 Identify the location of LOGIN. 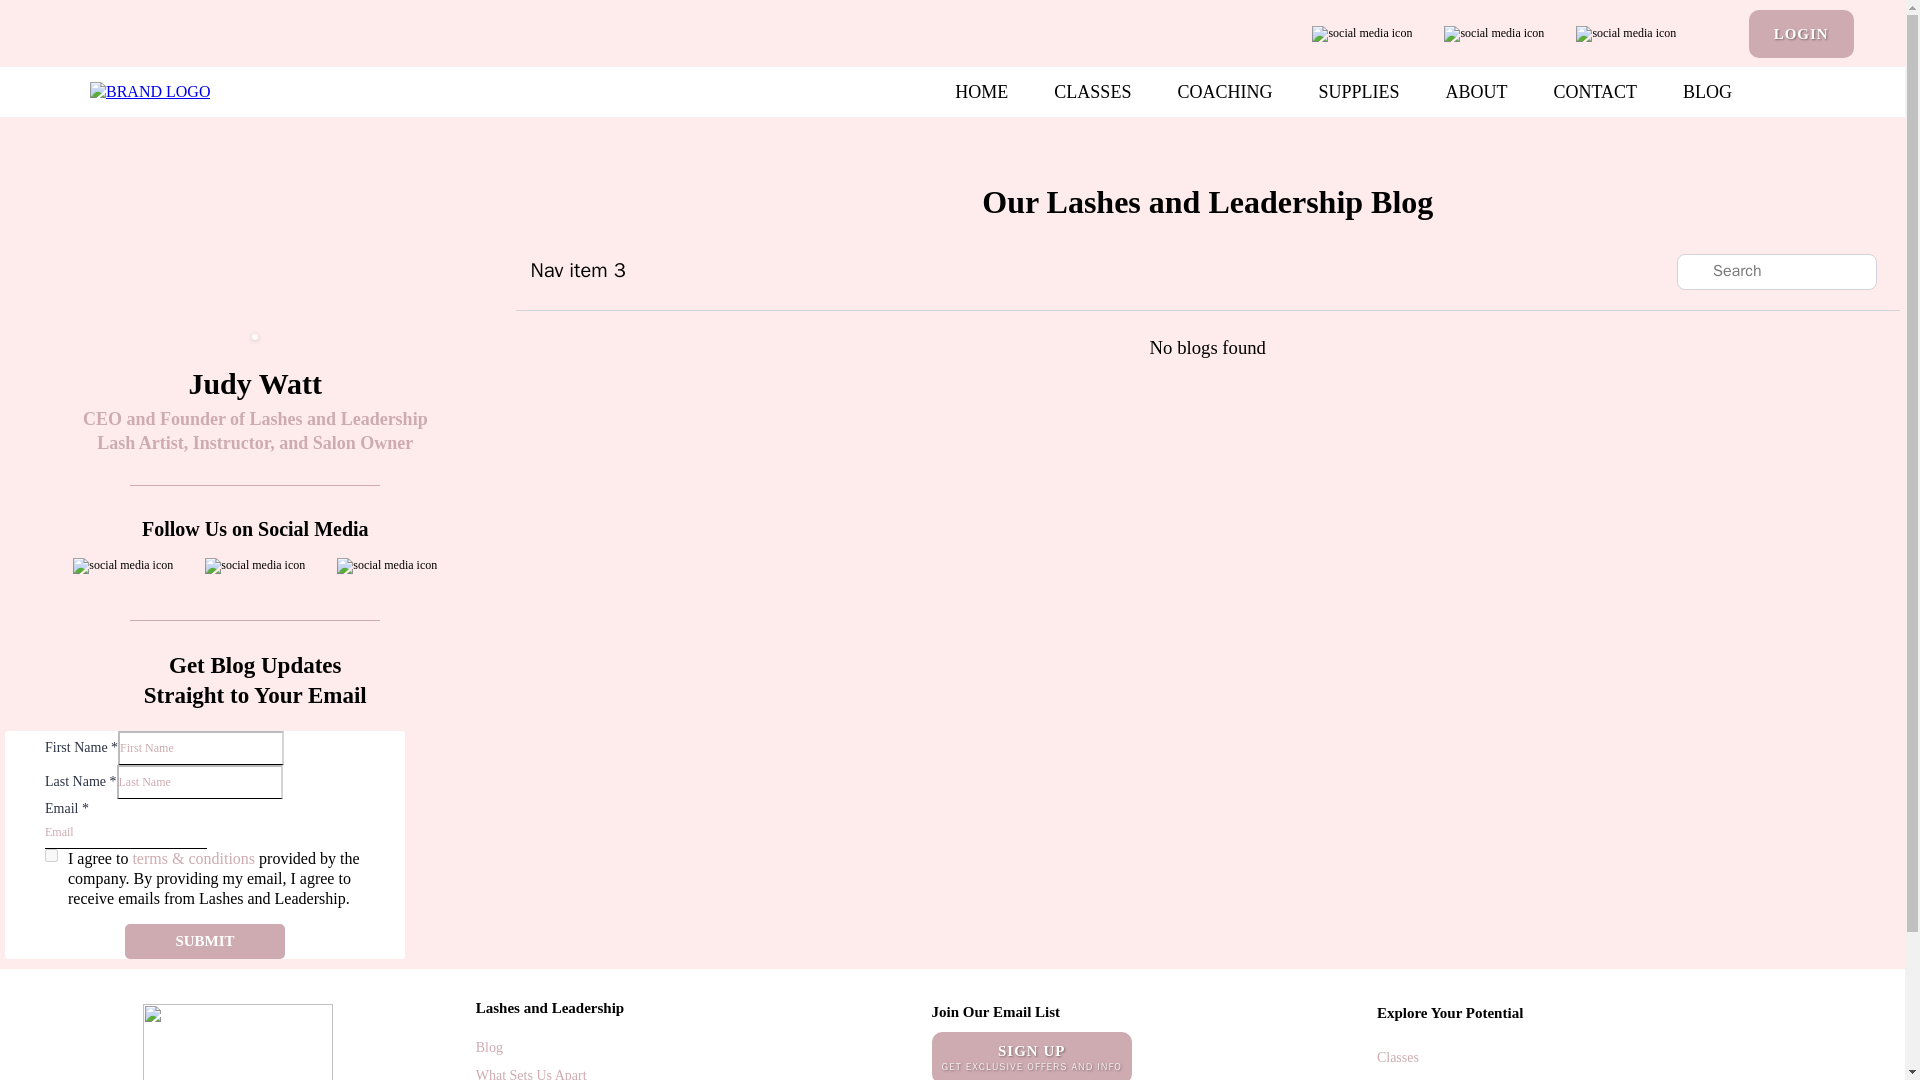
(1802, 34).